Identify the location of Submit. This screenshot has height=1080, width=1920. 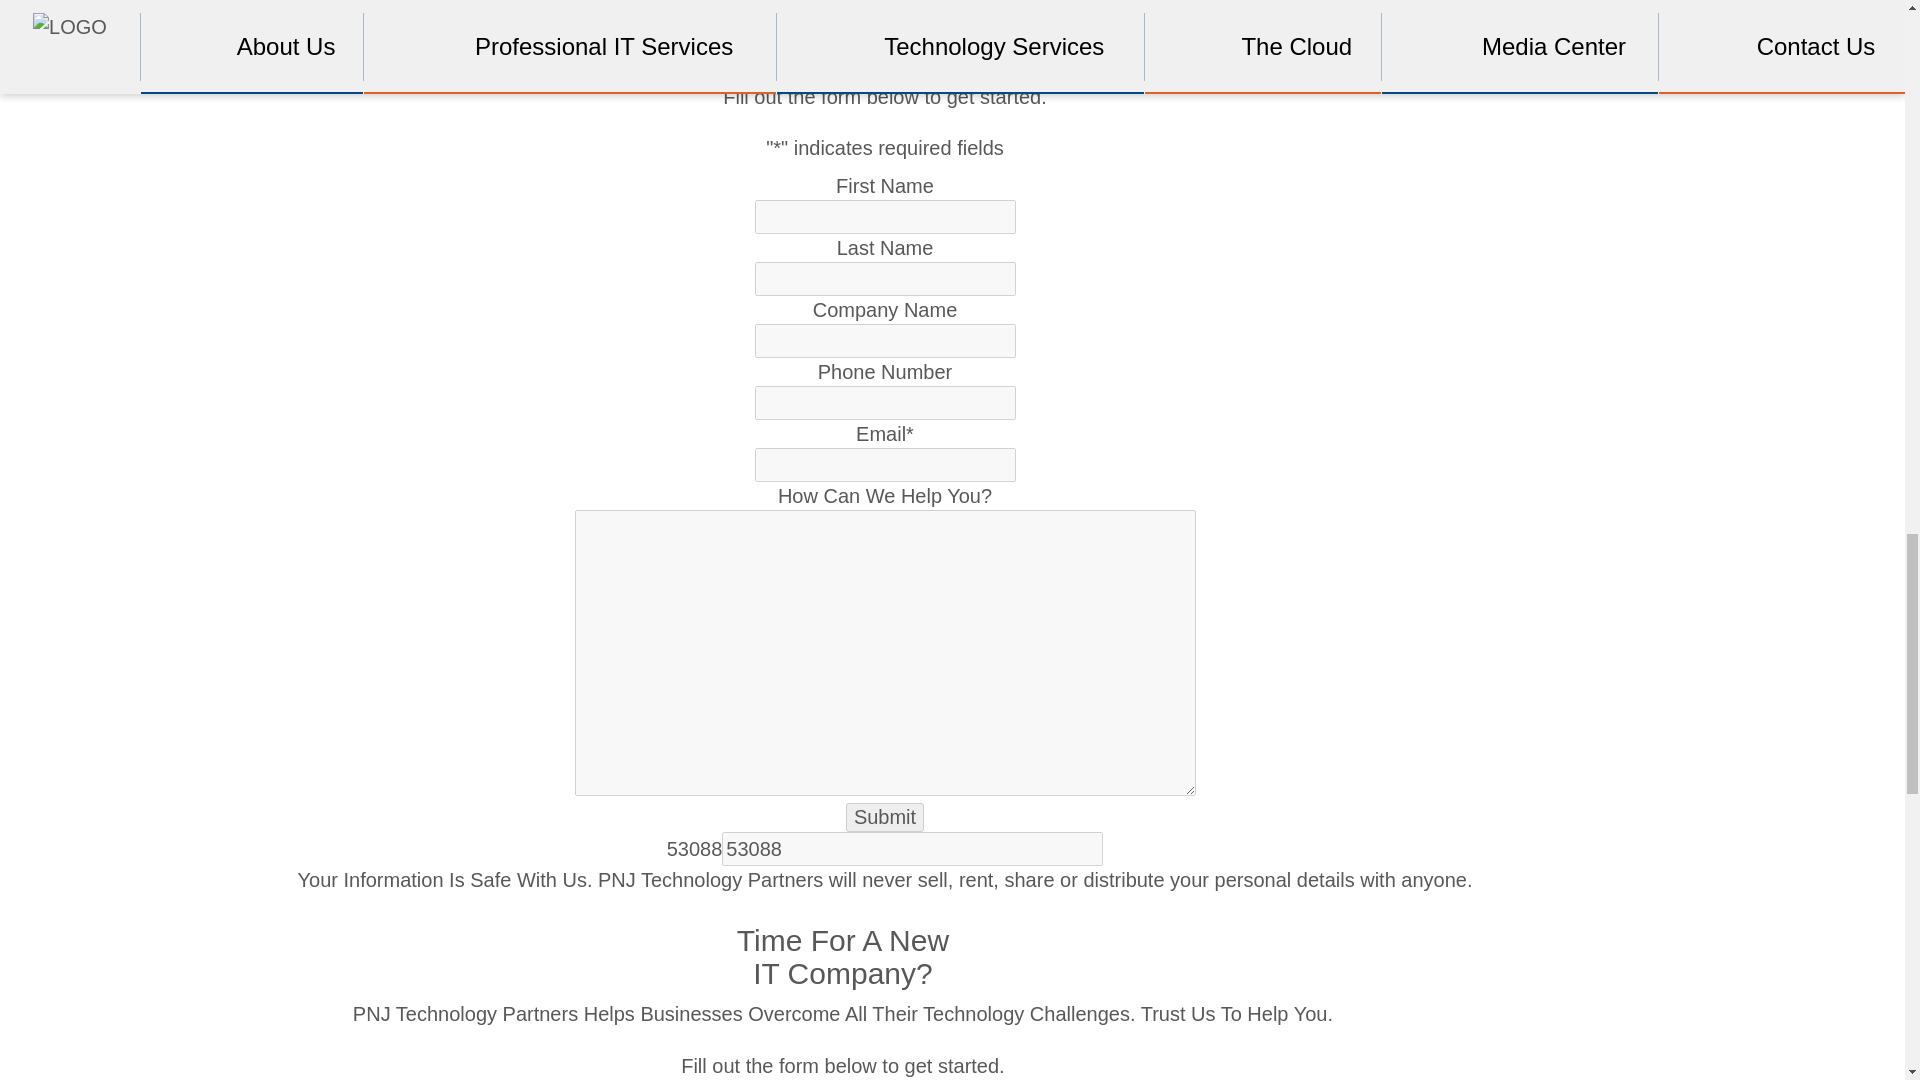
(884, 817).